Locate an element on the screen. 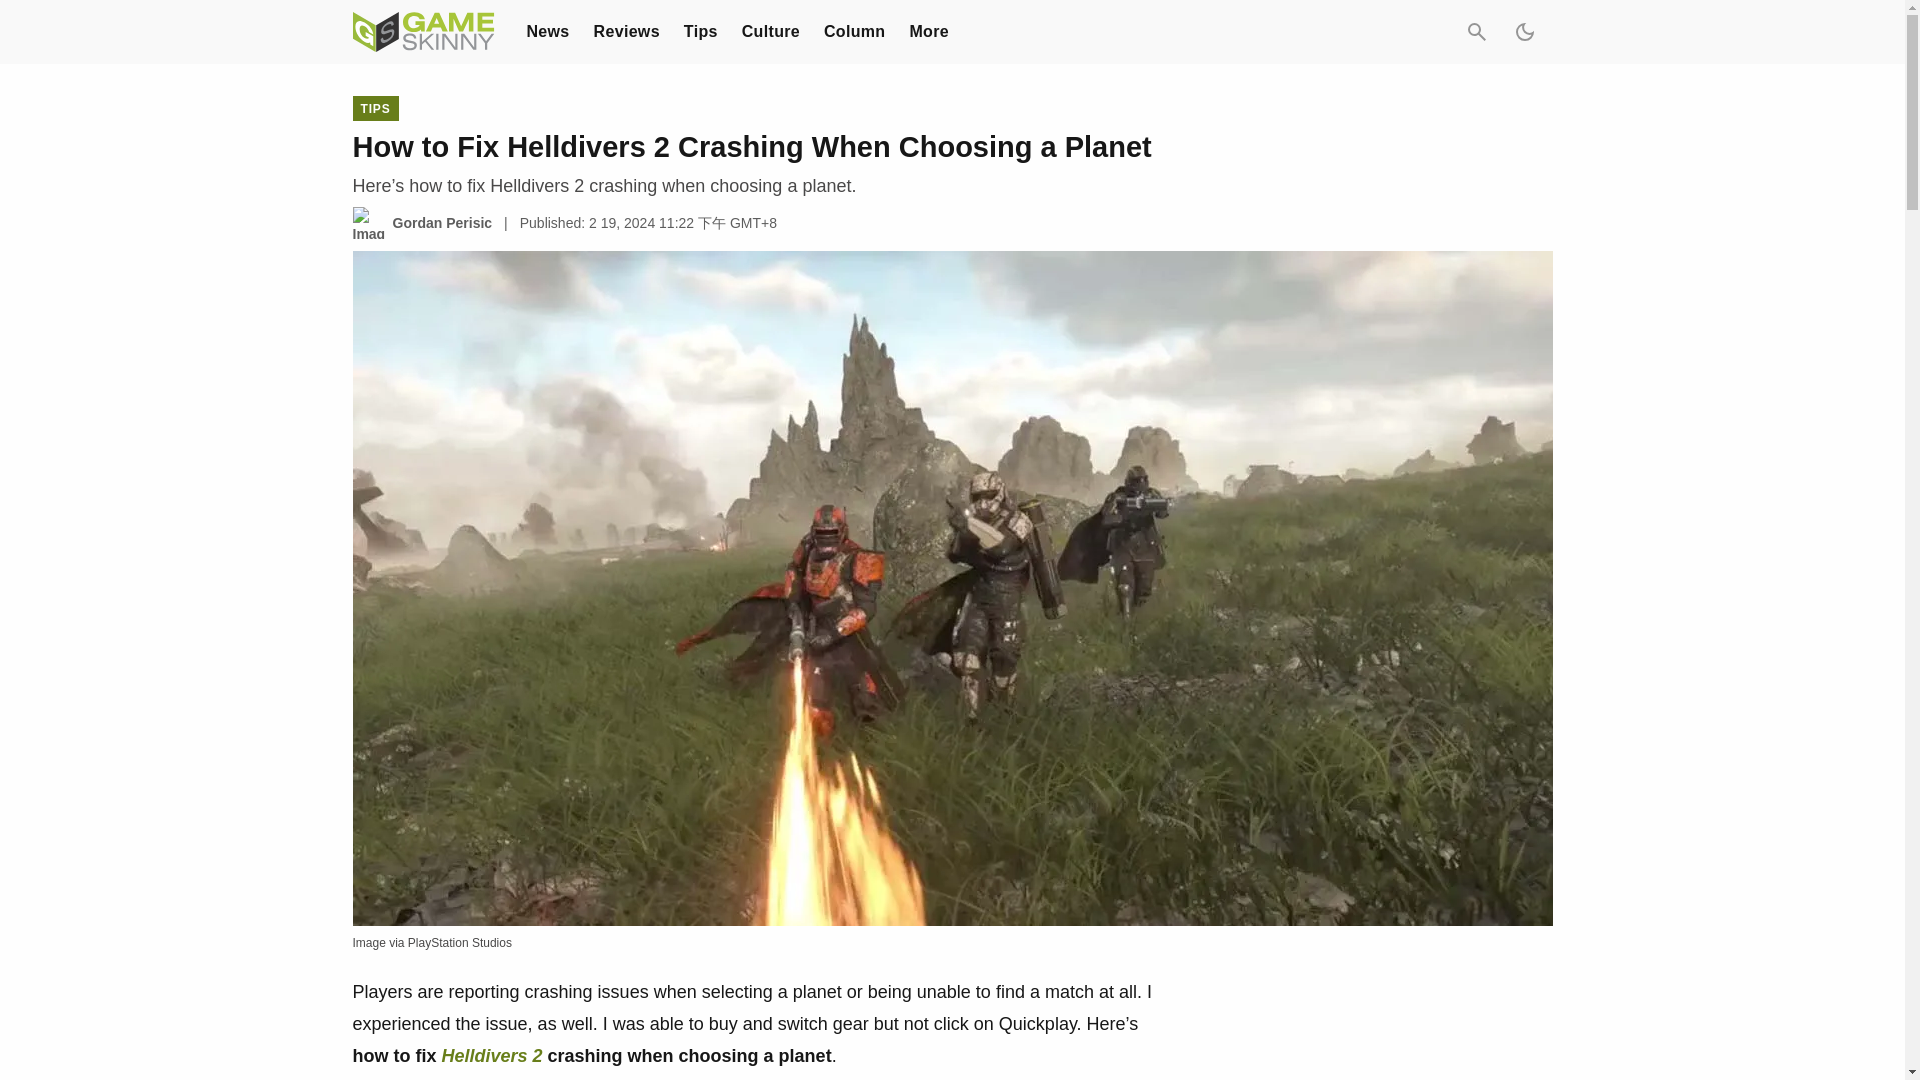 This screenshot has width=1920, height=1080. News is located at coordinates (547, 30).